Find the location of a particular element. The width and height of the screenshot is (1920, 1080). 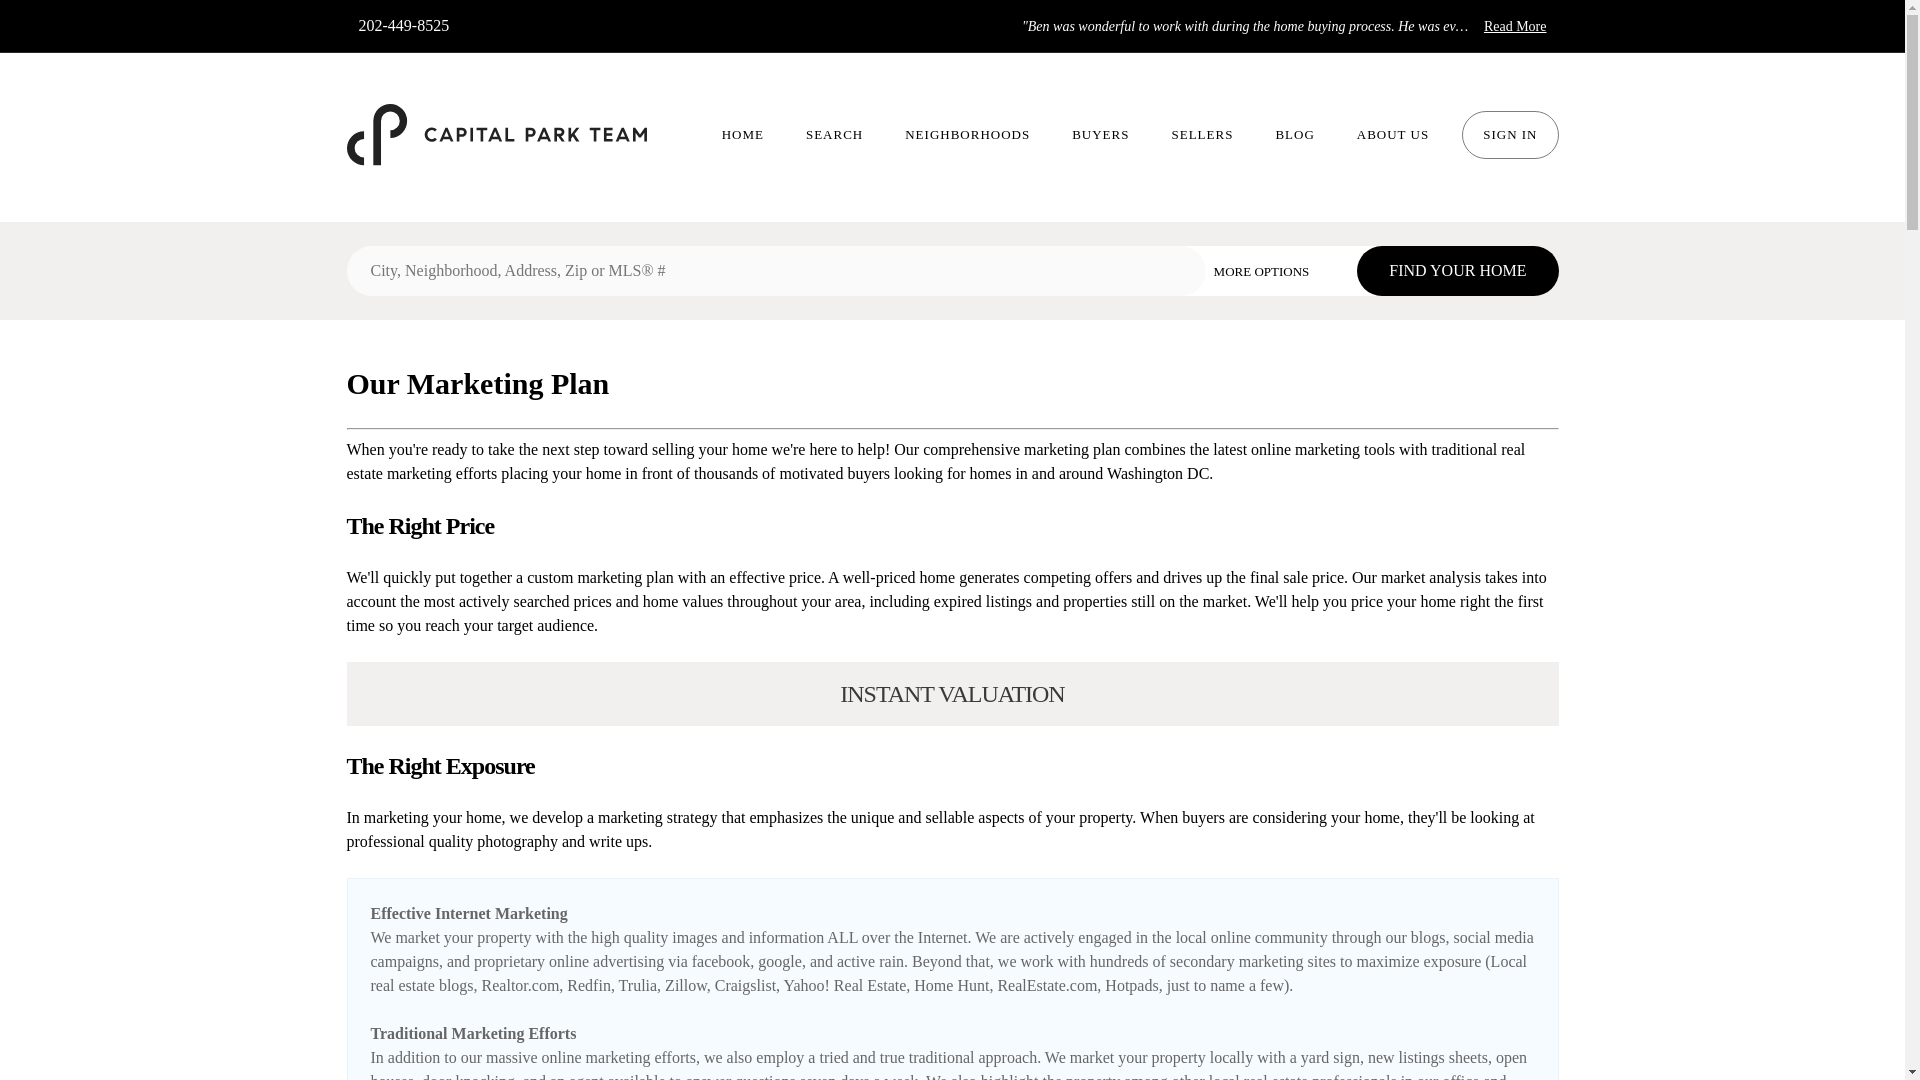

SELLERS is located at coordinates (1202, 134).